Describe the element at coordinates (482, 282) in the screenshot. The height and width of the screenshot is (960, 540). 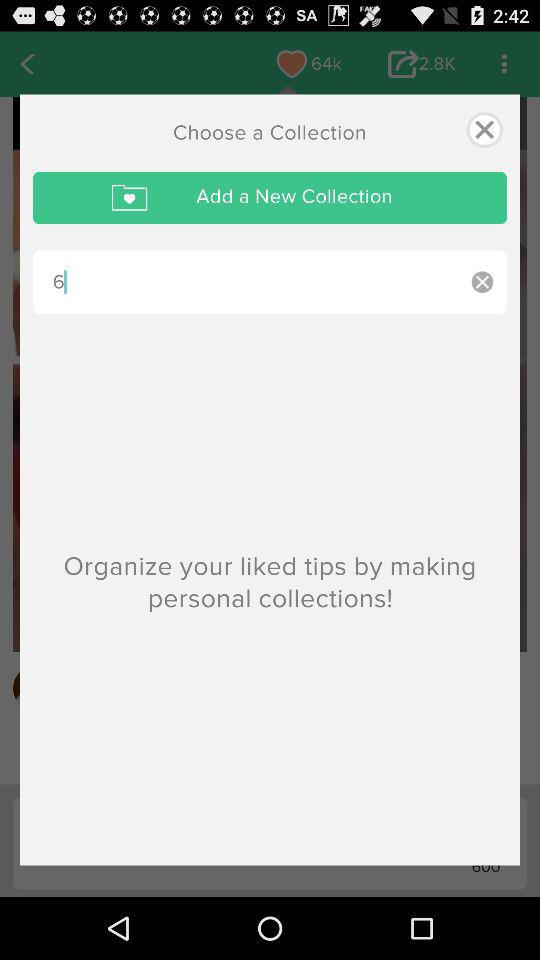
I see `turn off item next to the 6 icon` at that location.